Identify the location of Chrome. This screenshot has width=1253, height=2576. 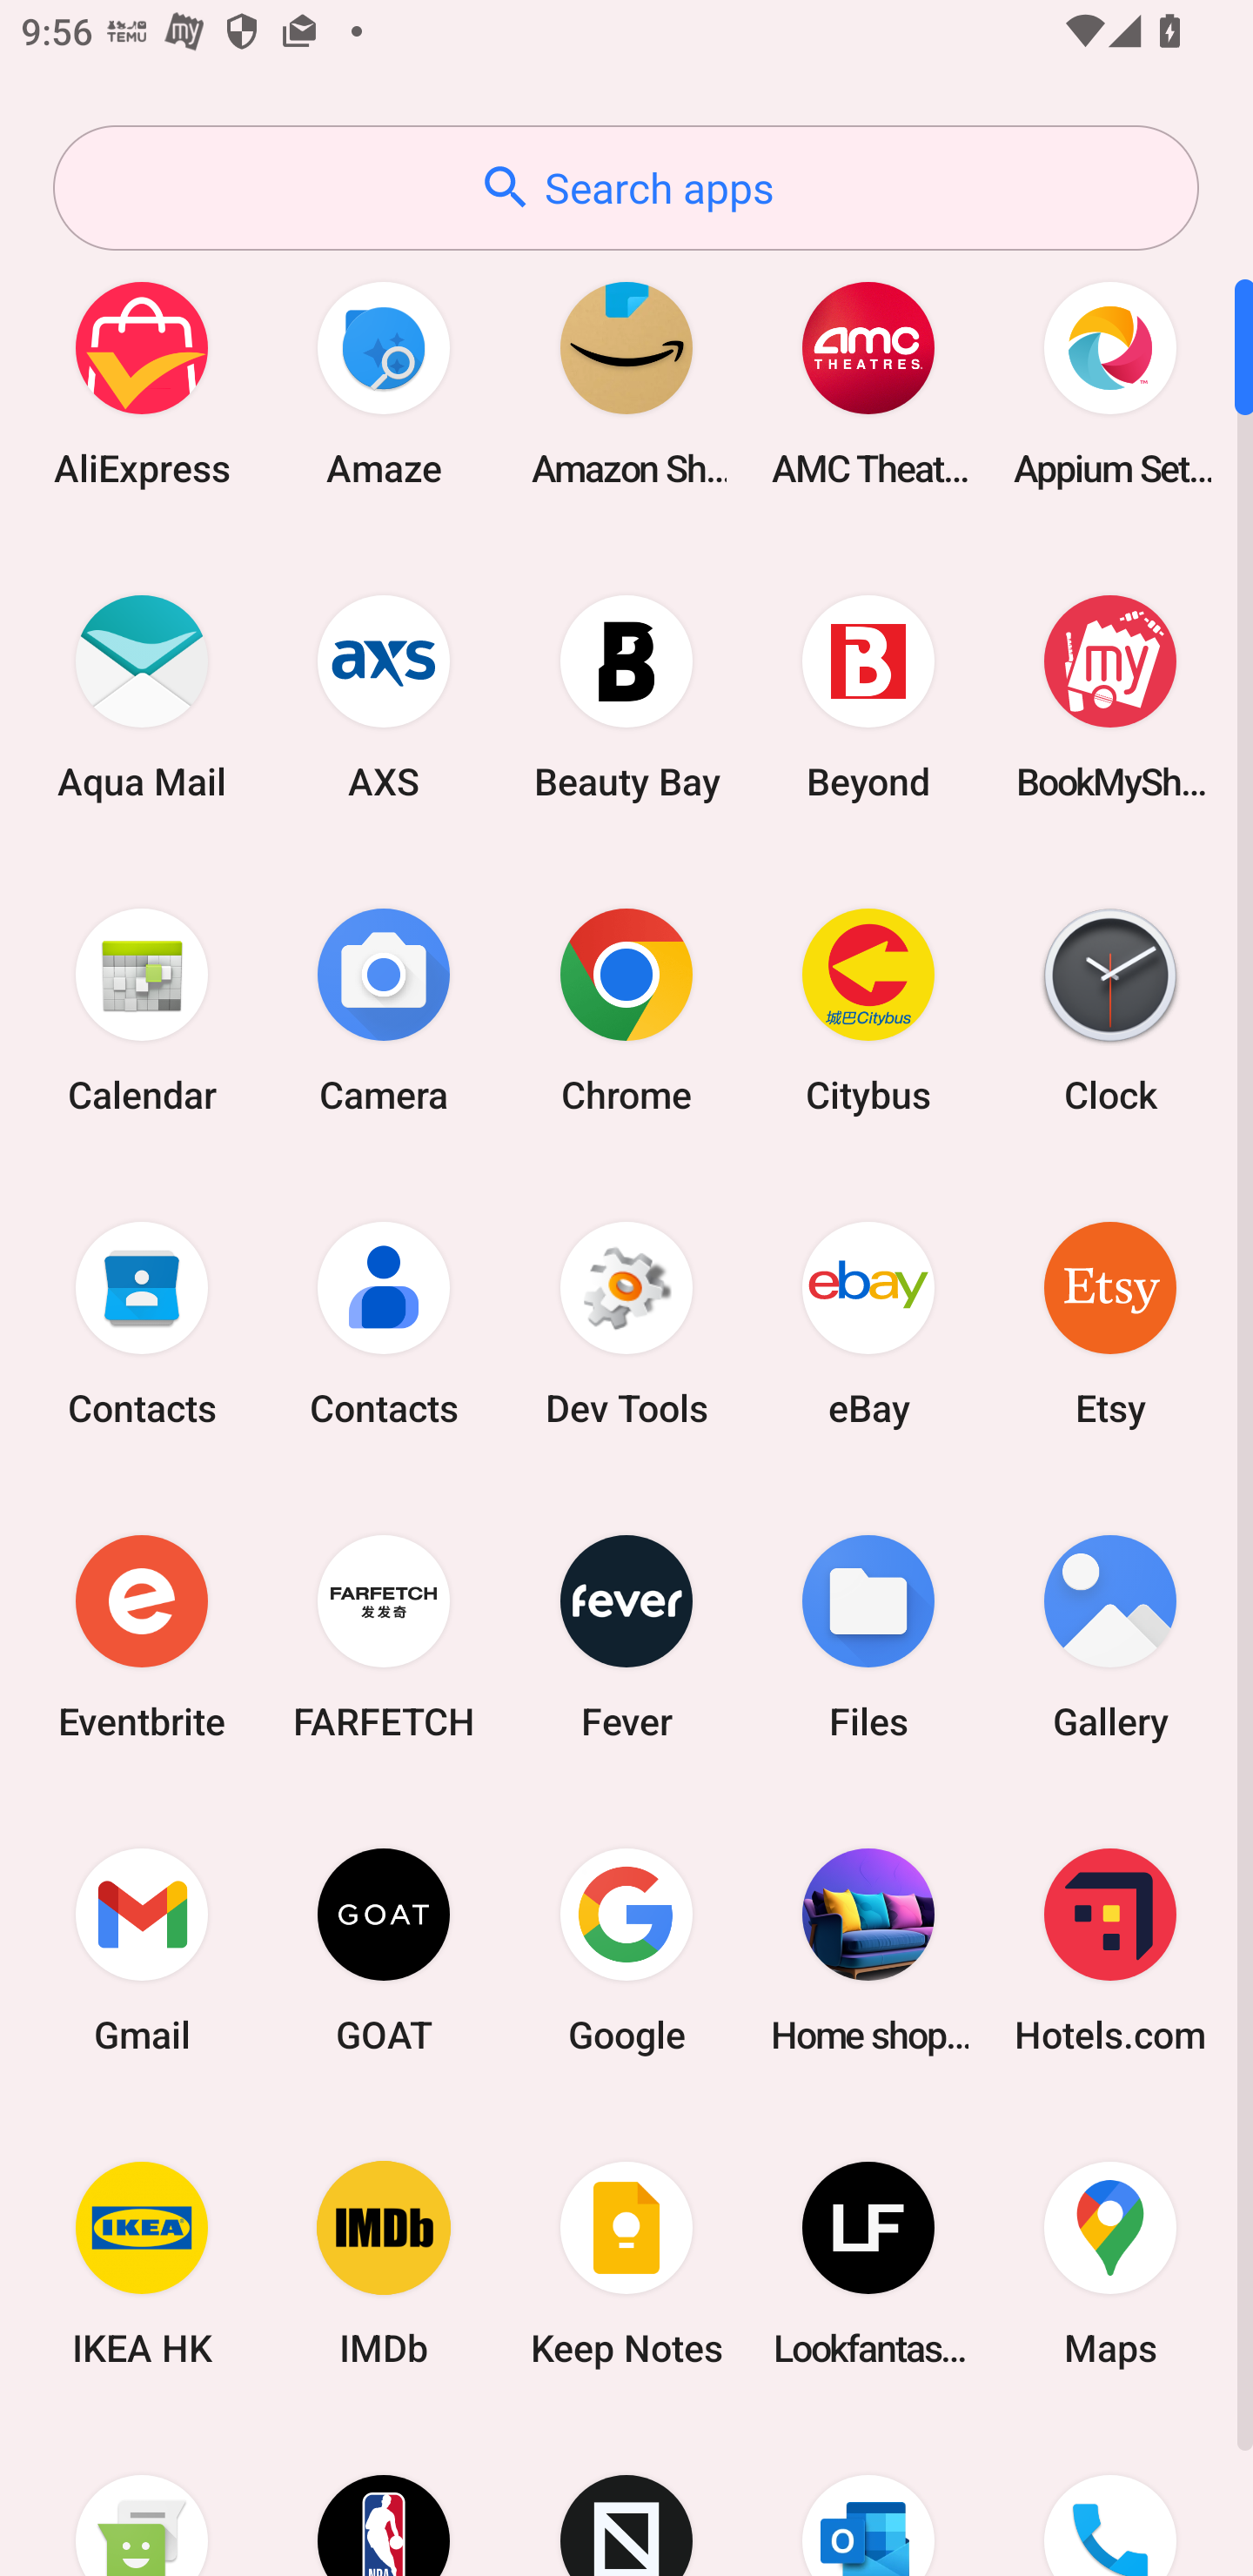
(626, 1010).